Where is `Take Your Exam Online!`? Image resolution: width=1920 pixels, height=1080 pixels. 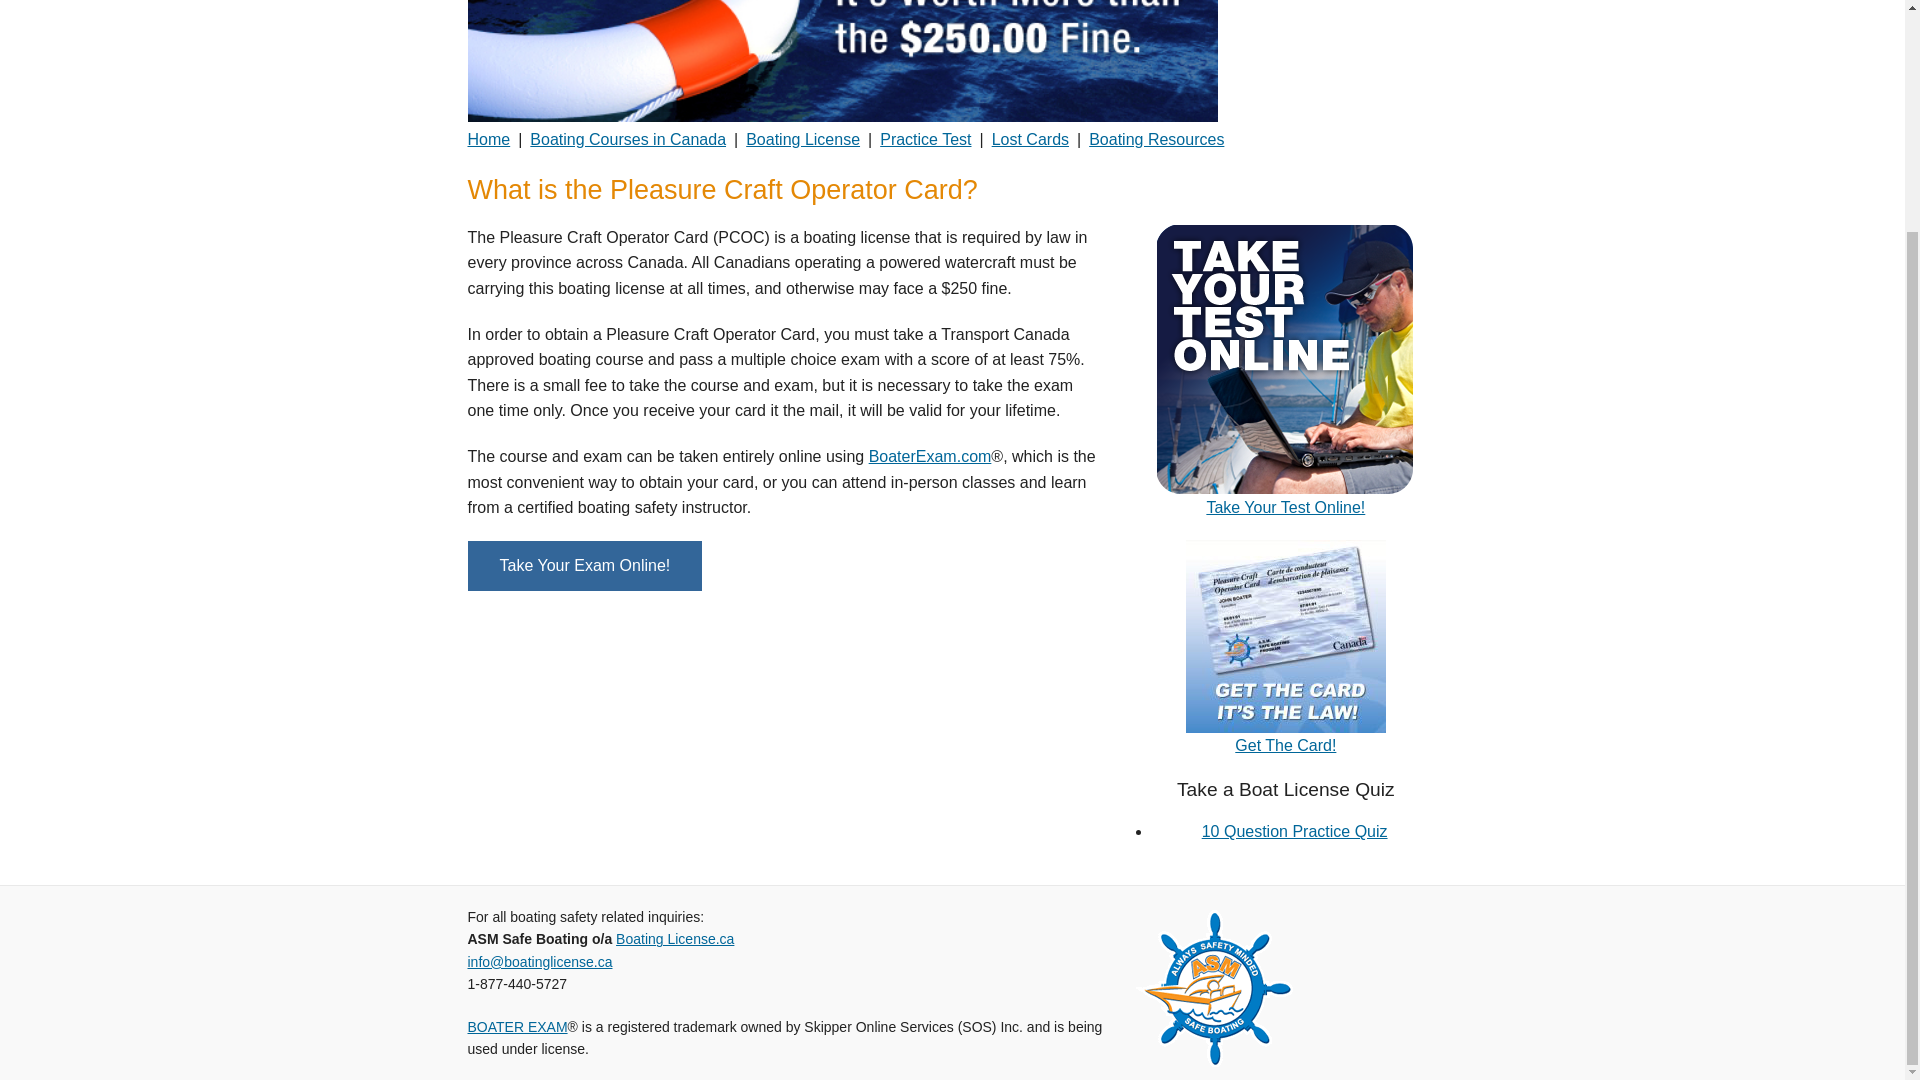 Take Your Exam Online! is located at coordinates (585, 566).